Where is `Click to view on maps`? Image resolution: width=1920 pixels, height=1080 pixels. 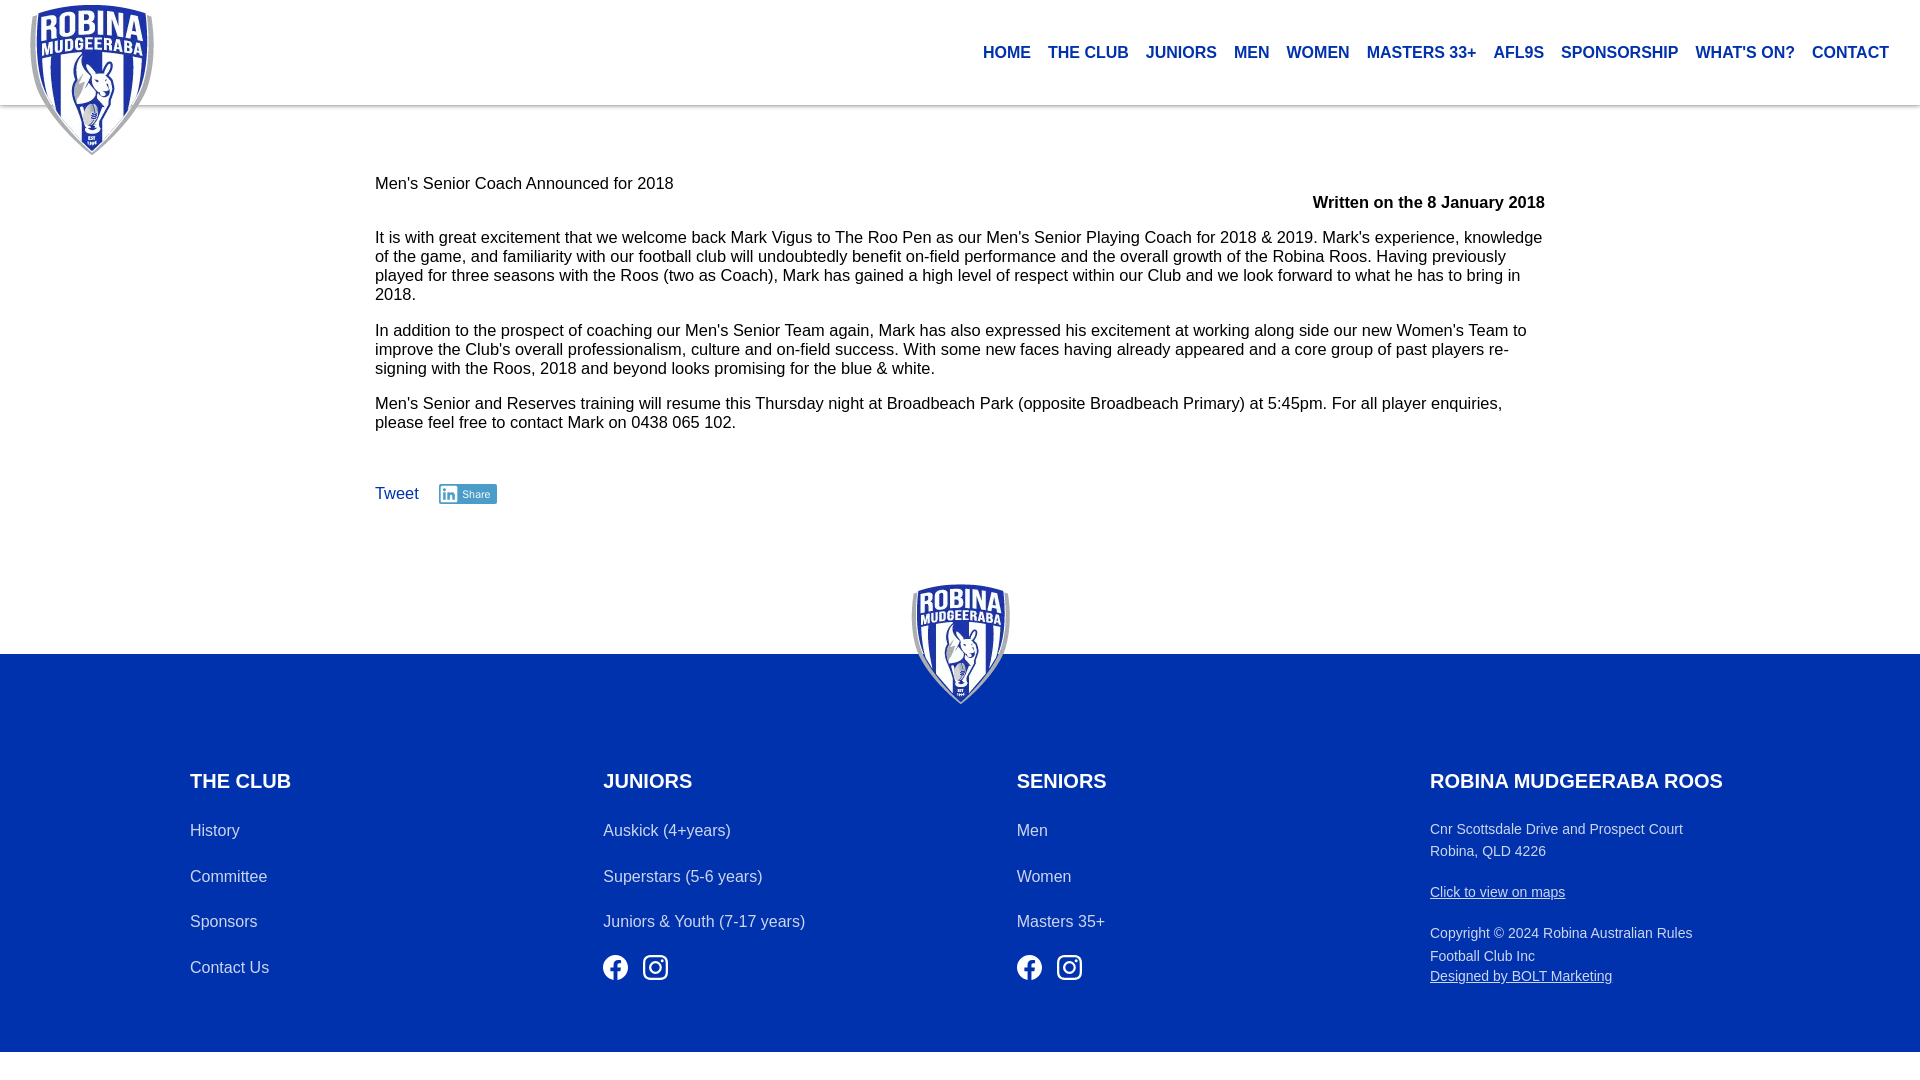 Click to view on maps is located at coordinates (1497, 892).